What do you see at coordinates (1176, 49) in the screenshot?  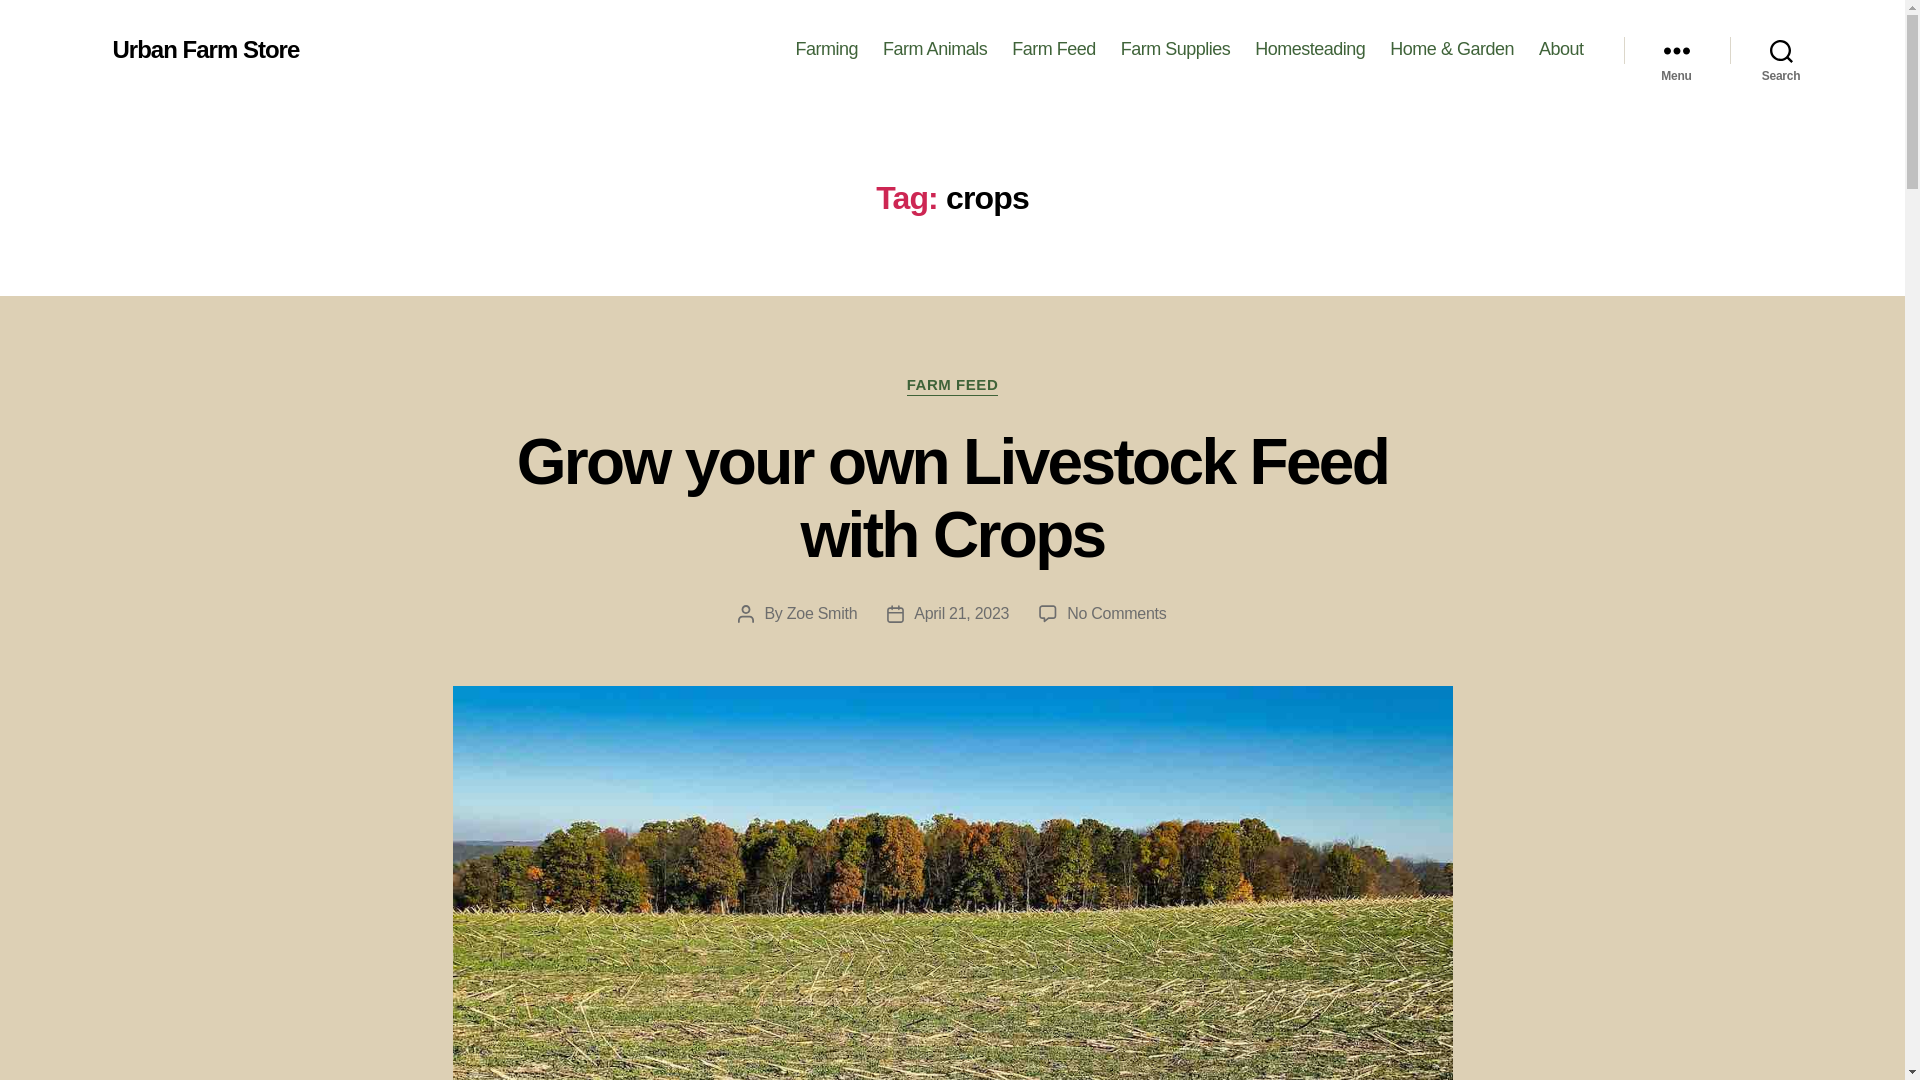 I see `Farm Supplies` at bounding box center [1176, 49].